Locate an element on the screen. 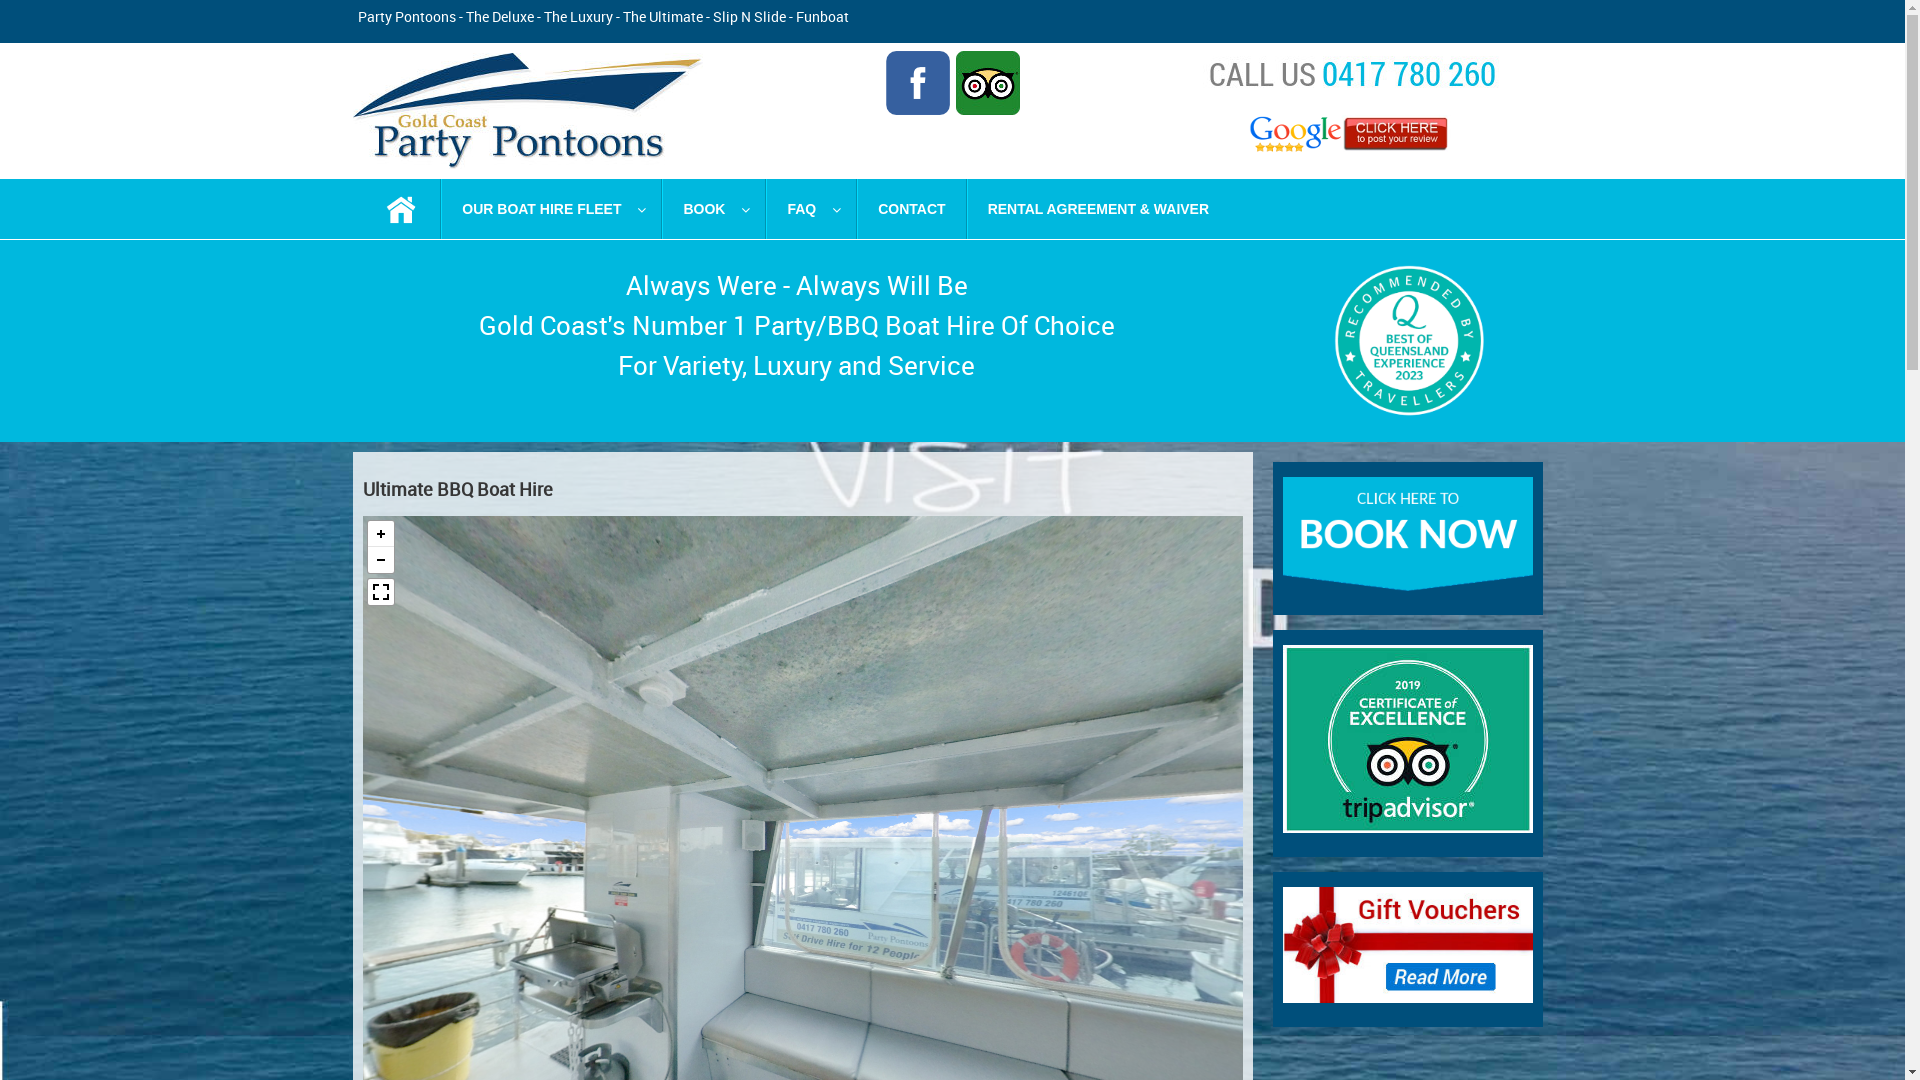 This screenshot has width=1920, height=1080. RENTAL AGREEMENT & WAIVER is located at coordinates (1098, 209).